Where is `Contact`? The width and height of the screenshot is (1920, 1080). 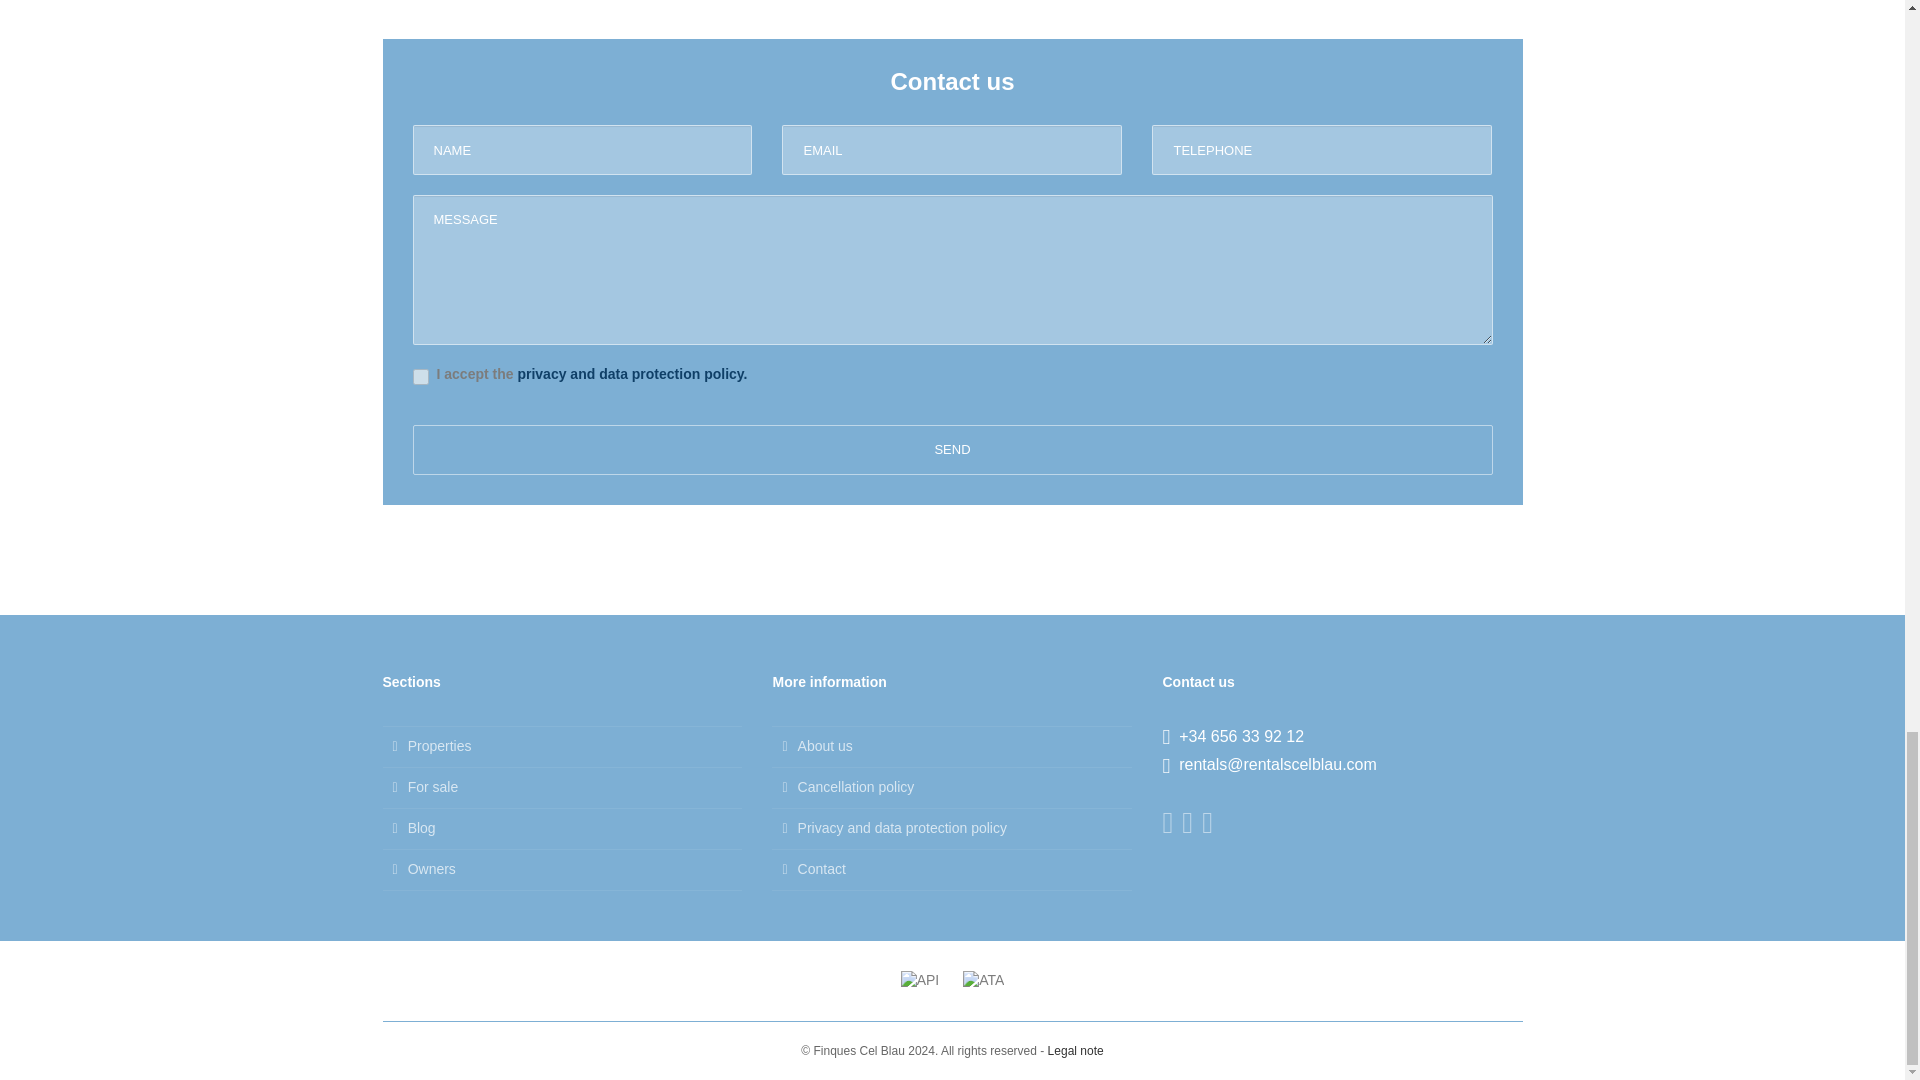
Contact is located at coordinates (952, 870).